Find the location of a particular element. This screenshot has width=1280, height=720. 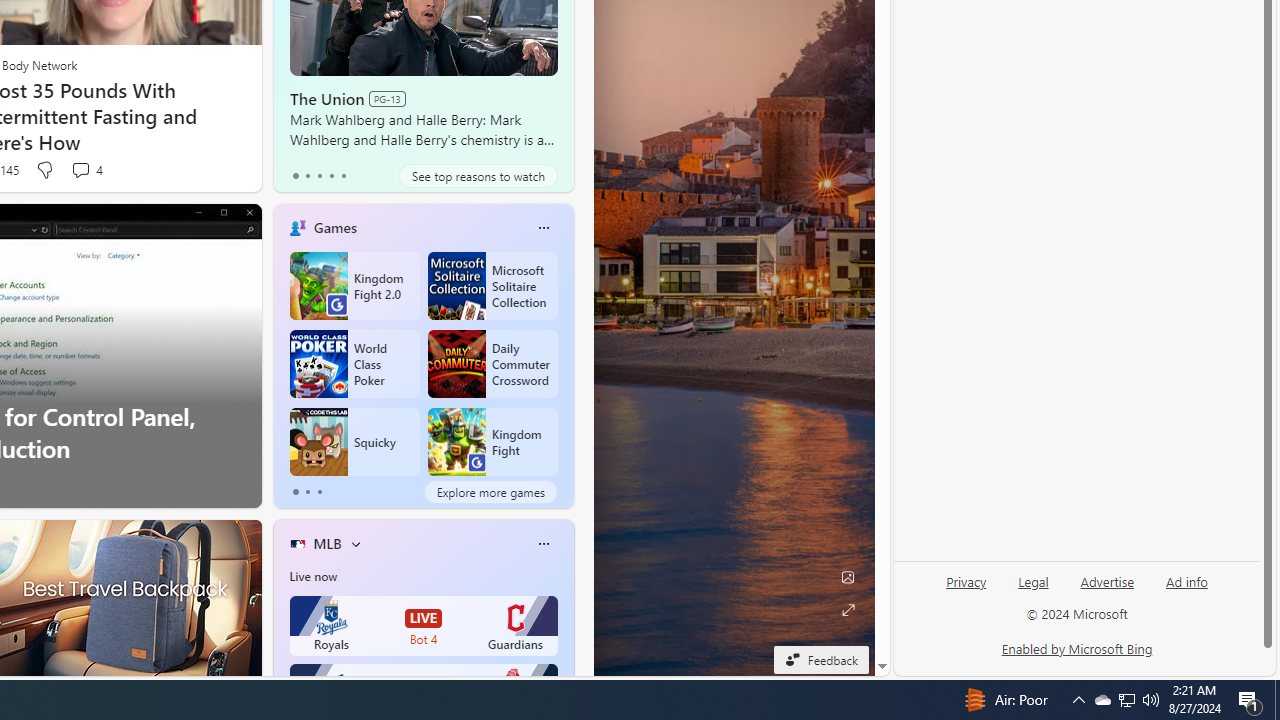

See top reasons to watch is located at coordinates (478, 176).